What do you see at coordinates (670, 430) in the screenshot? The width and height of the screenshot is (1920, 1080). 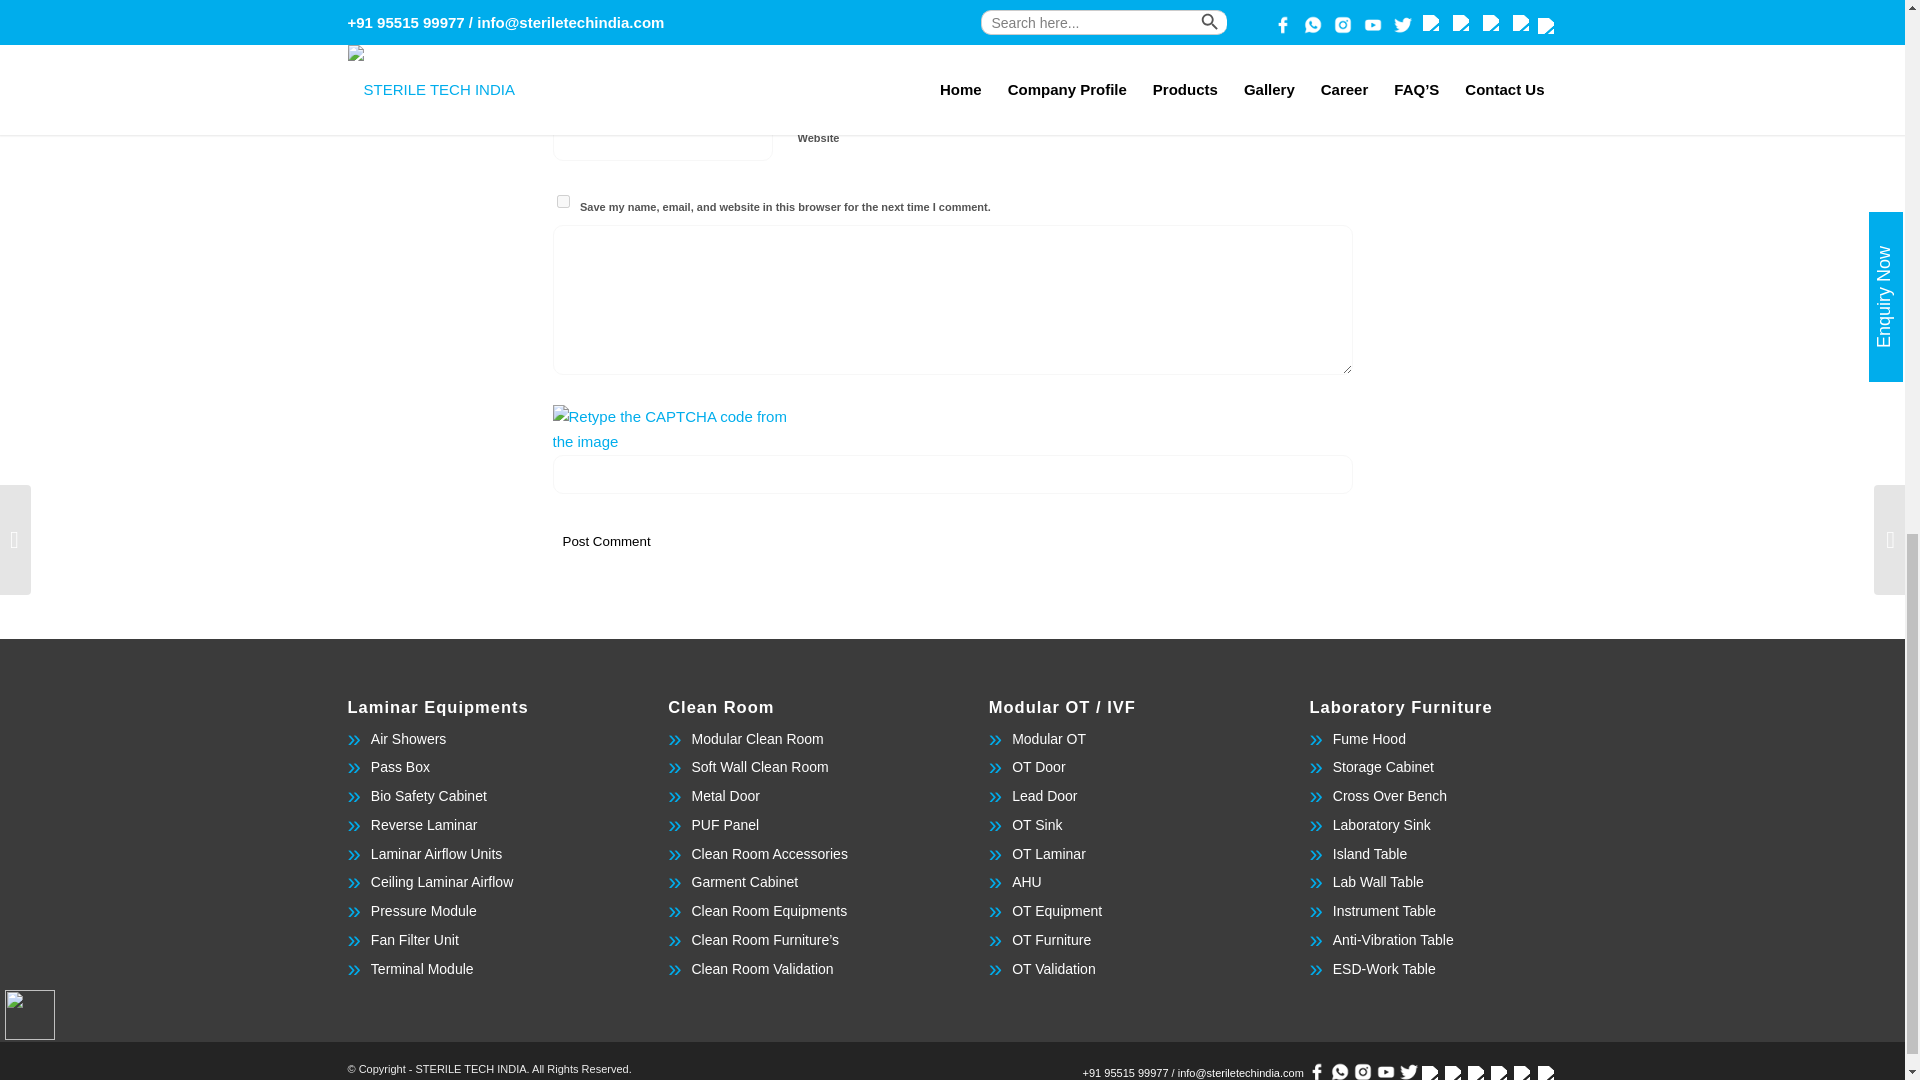 I see `What is the WordPress CAPTCHA Plugin?` at bounding box center [670, 430].